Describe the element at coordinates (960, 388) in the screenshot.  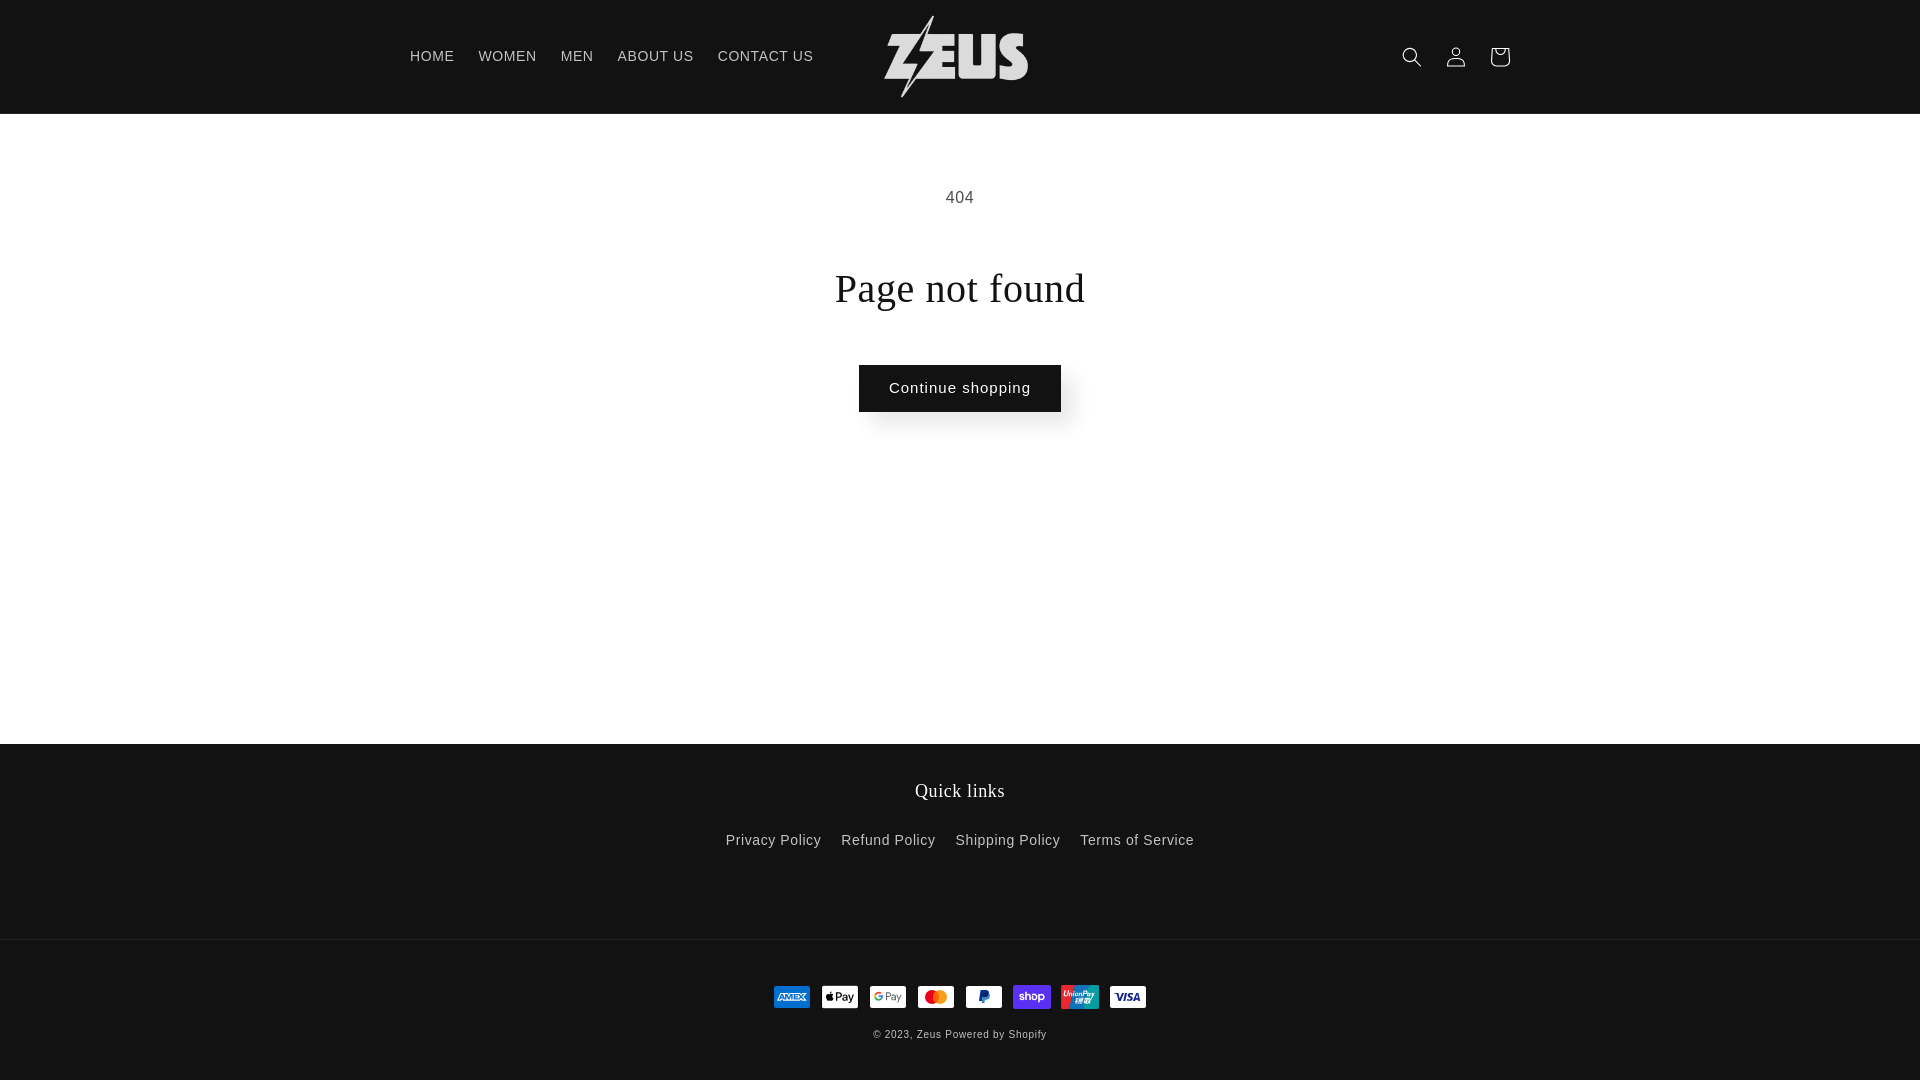
I see `Continue shopping` at that location.